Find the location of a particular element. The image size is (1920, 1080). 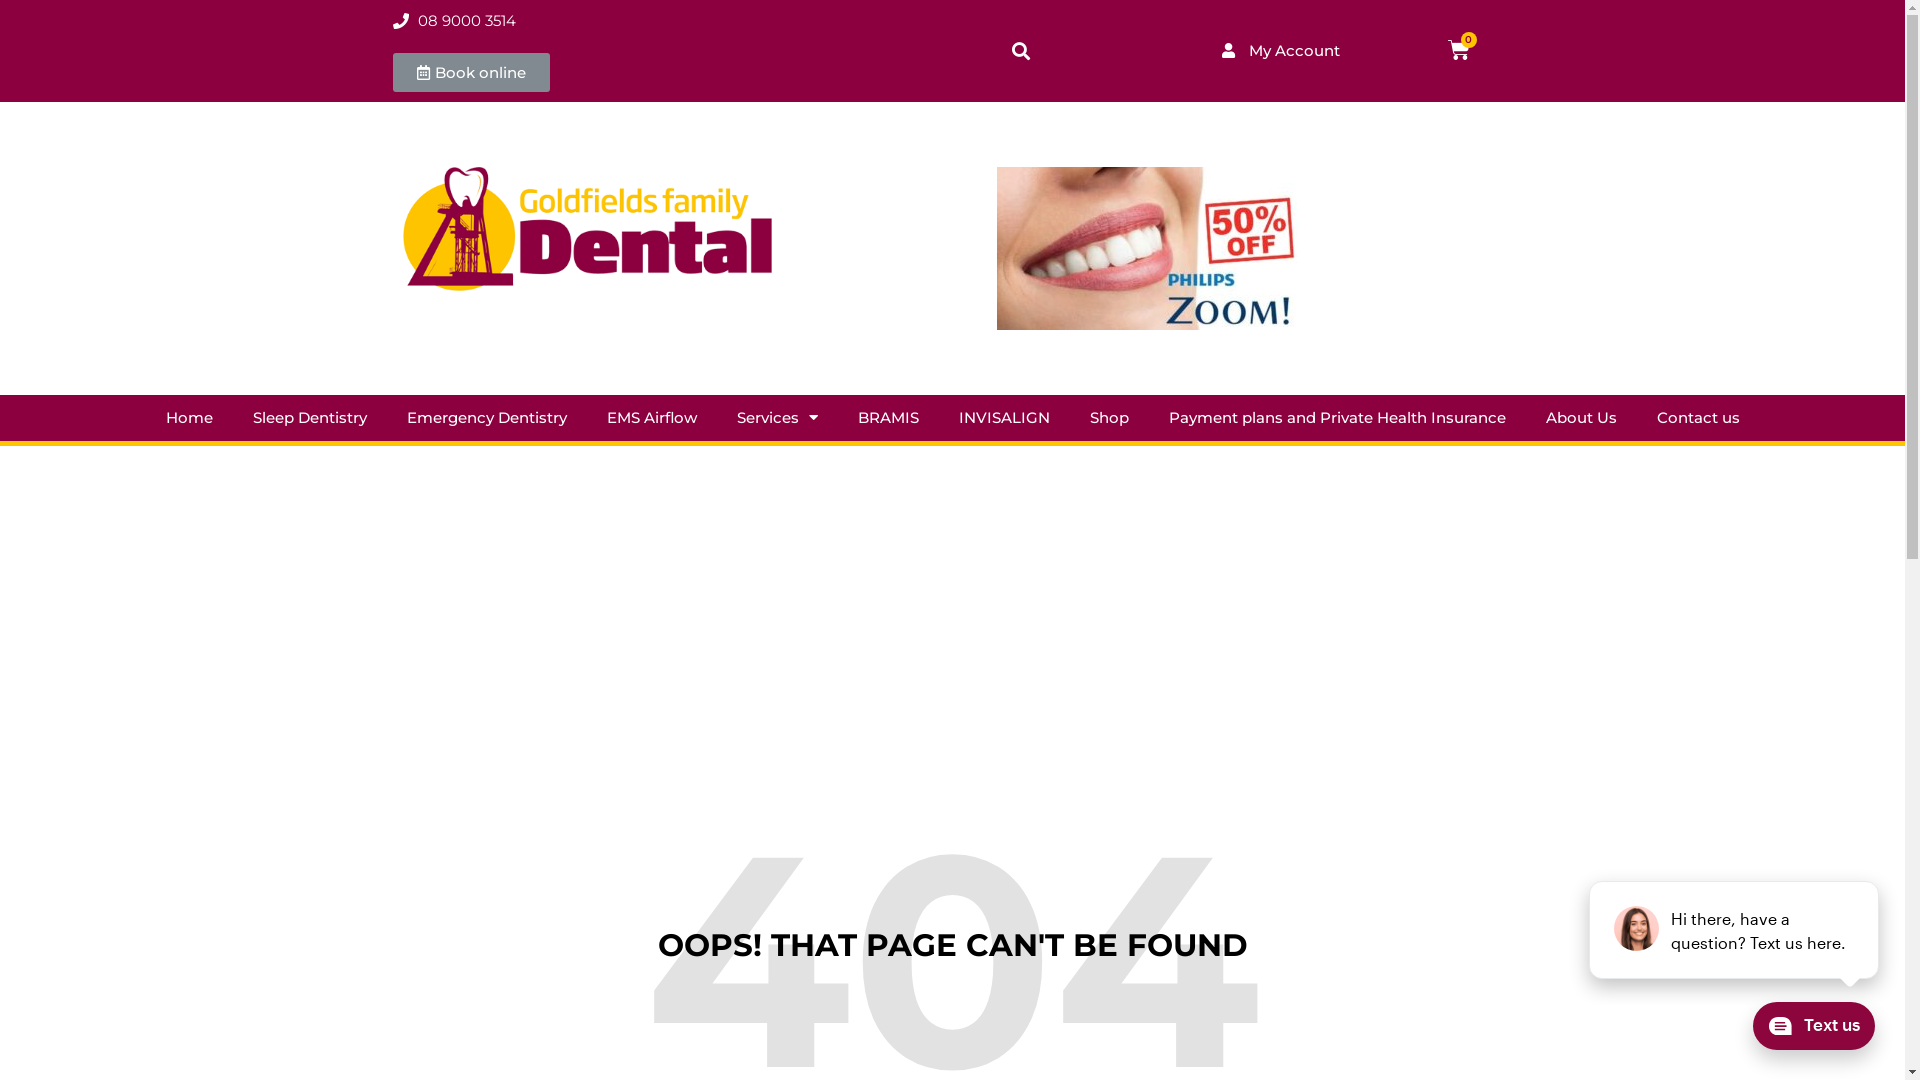

My Account is located at coordinates (1281, 50).